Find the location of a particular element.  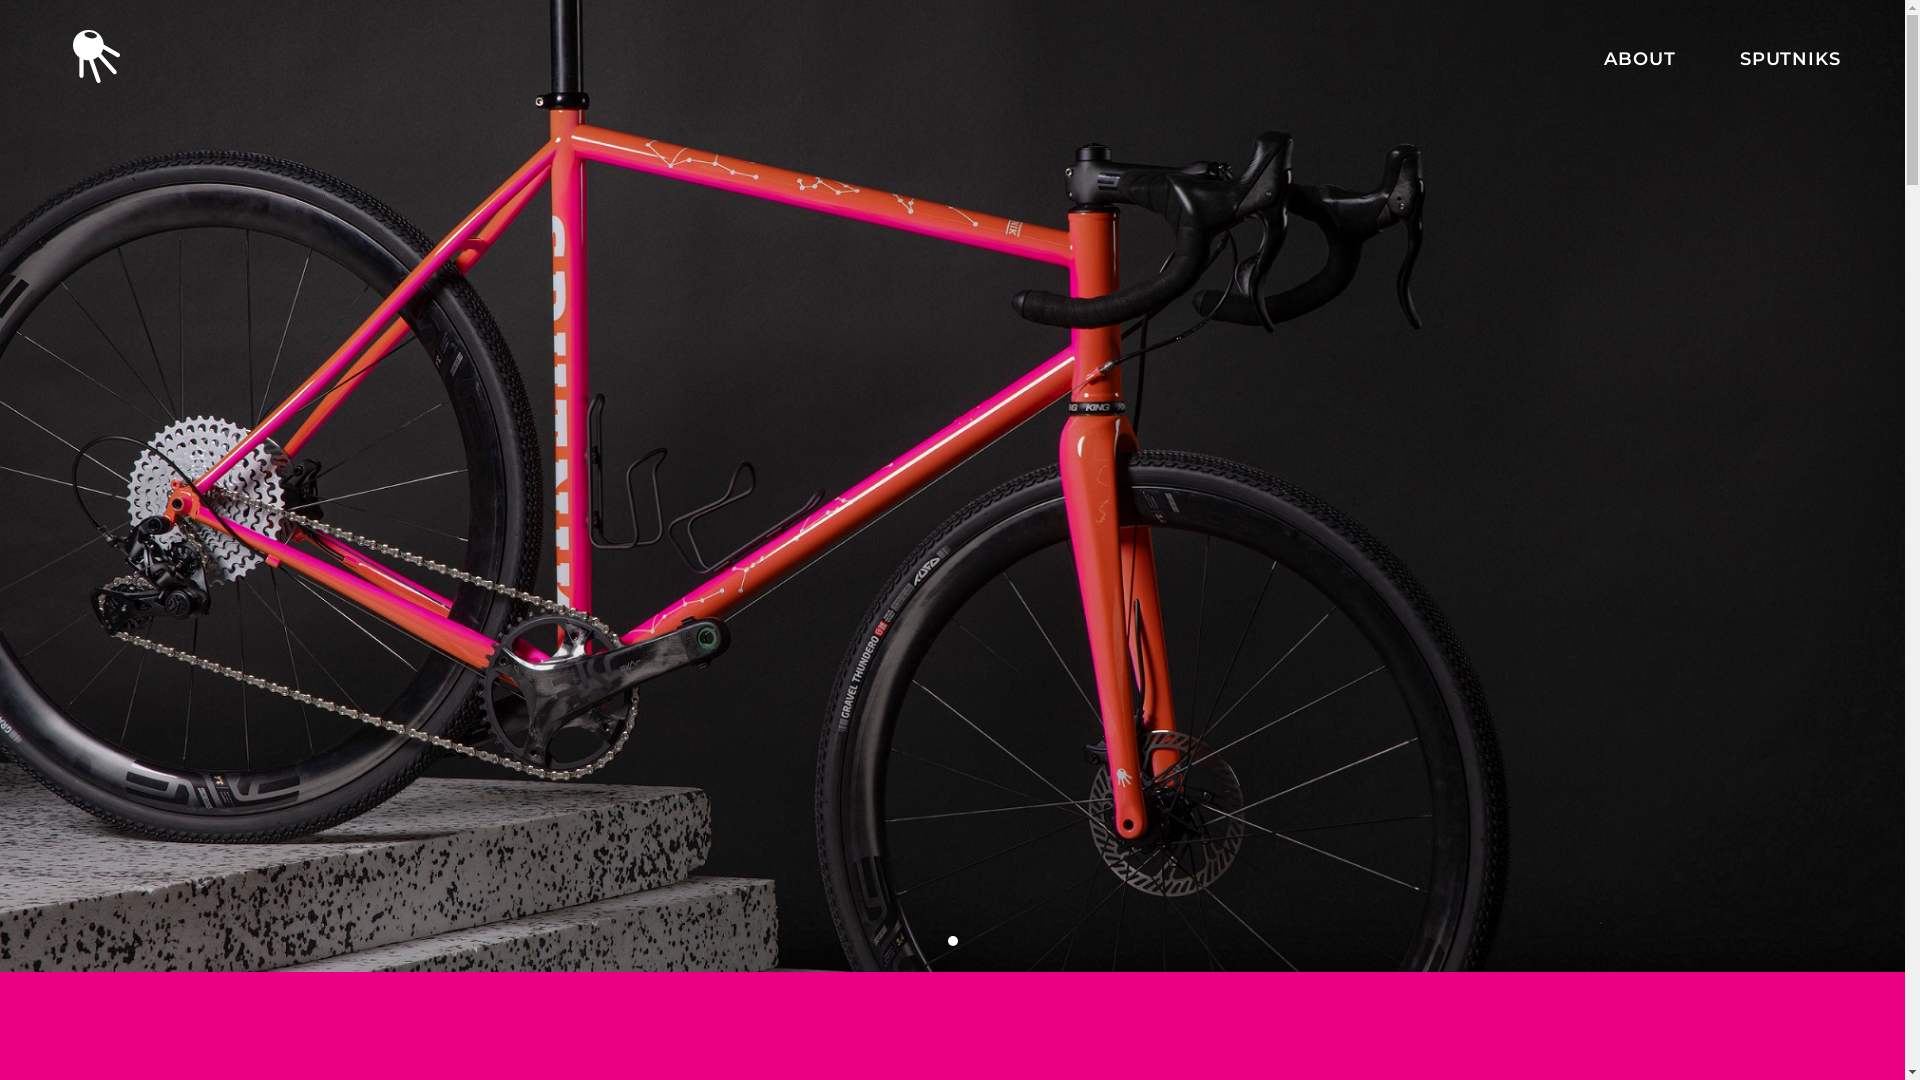

SPUTNIKS is located at coordinates (1790, 59).